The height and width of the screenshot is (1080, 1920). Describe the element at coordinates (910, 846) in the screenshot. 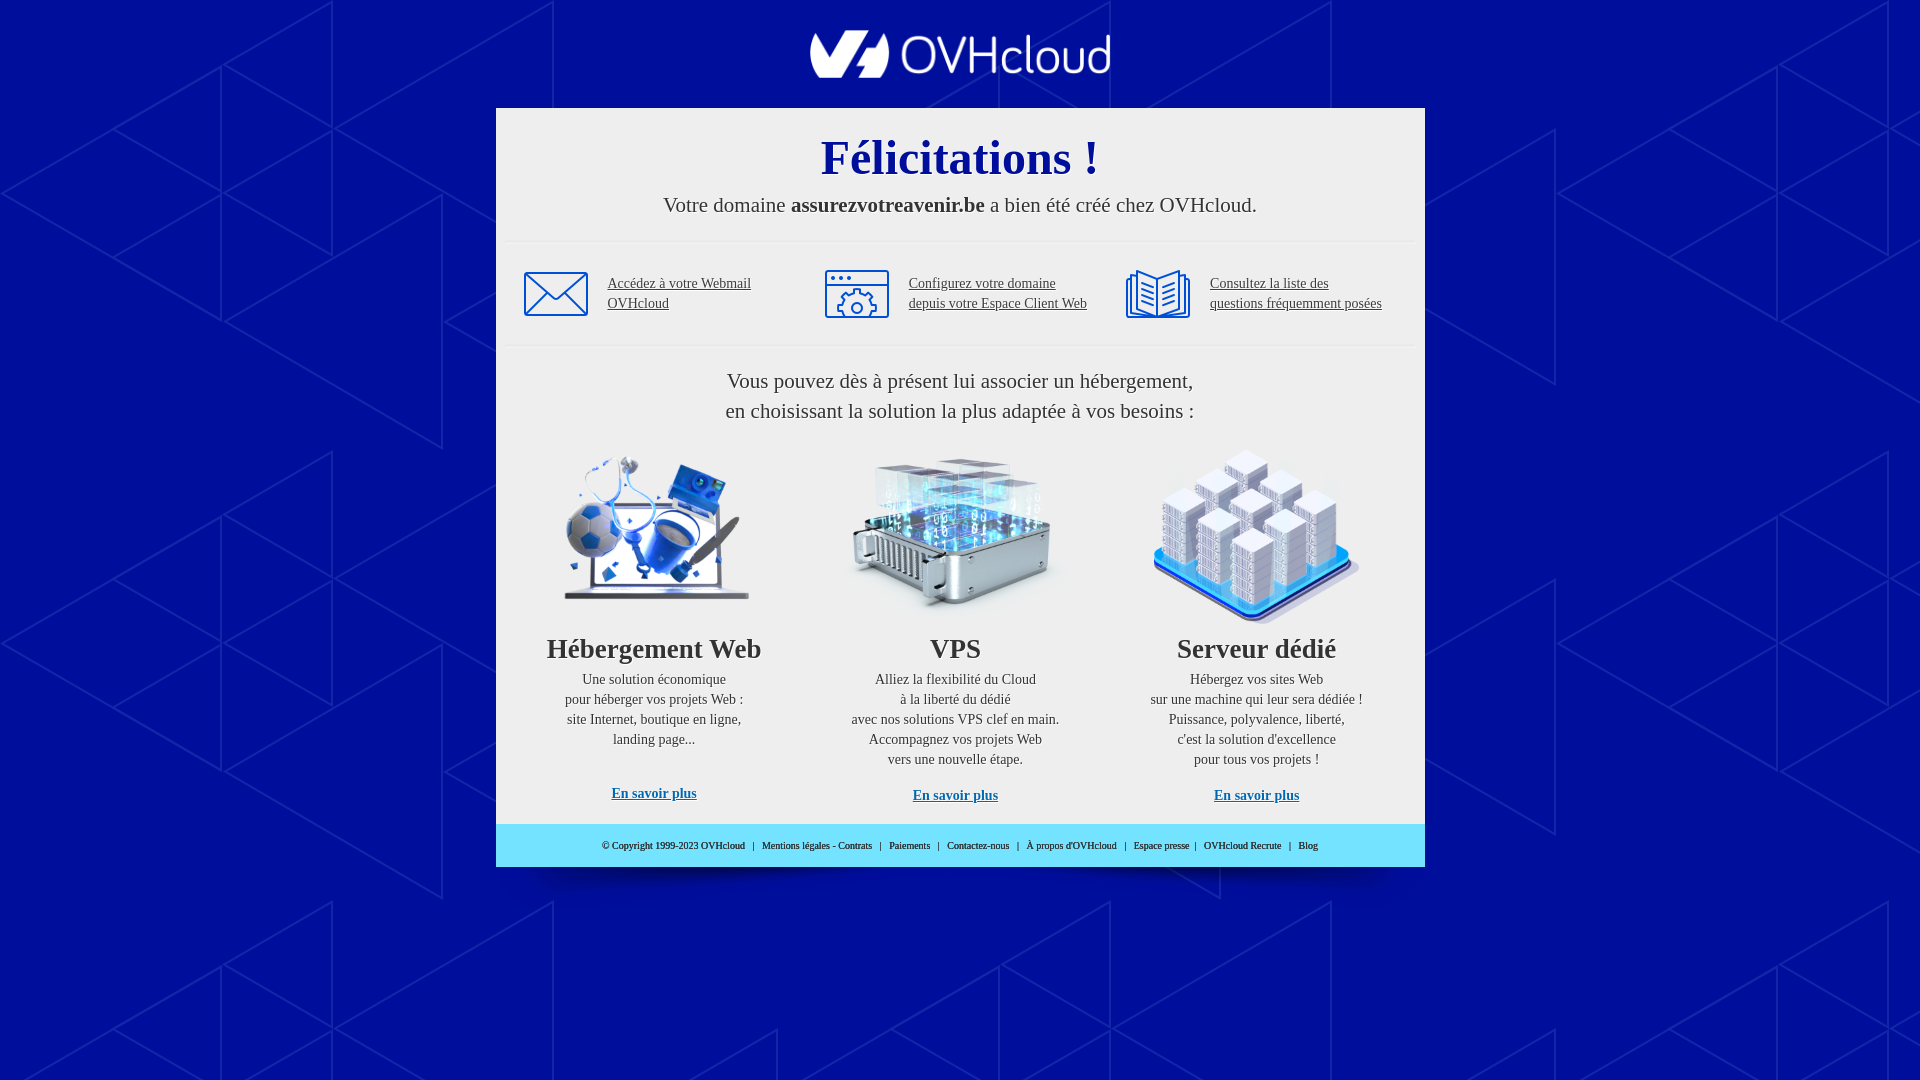

I see `Paiements` at that location.